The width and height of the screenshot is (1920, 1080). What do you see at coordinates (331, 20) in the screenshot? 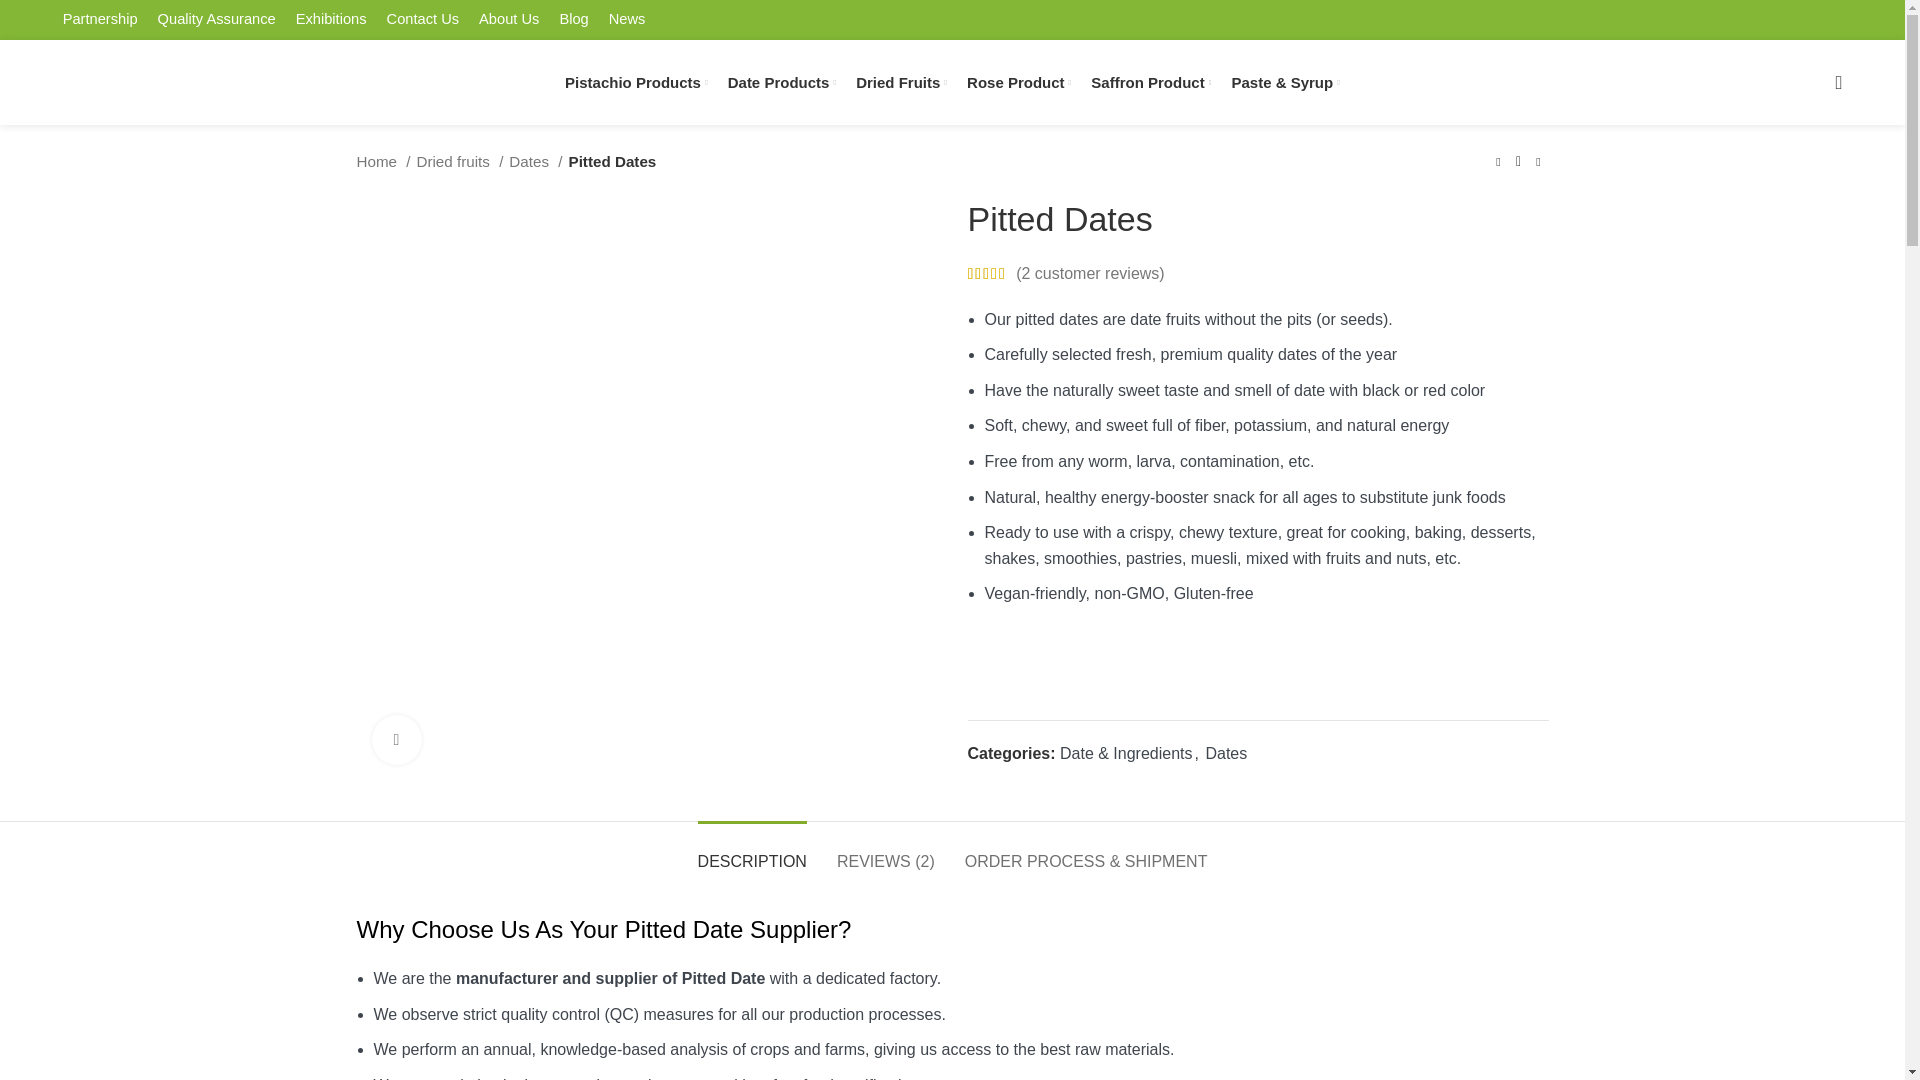
I see `Exhibitions` at bounding box center [331, 20].